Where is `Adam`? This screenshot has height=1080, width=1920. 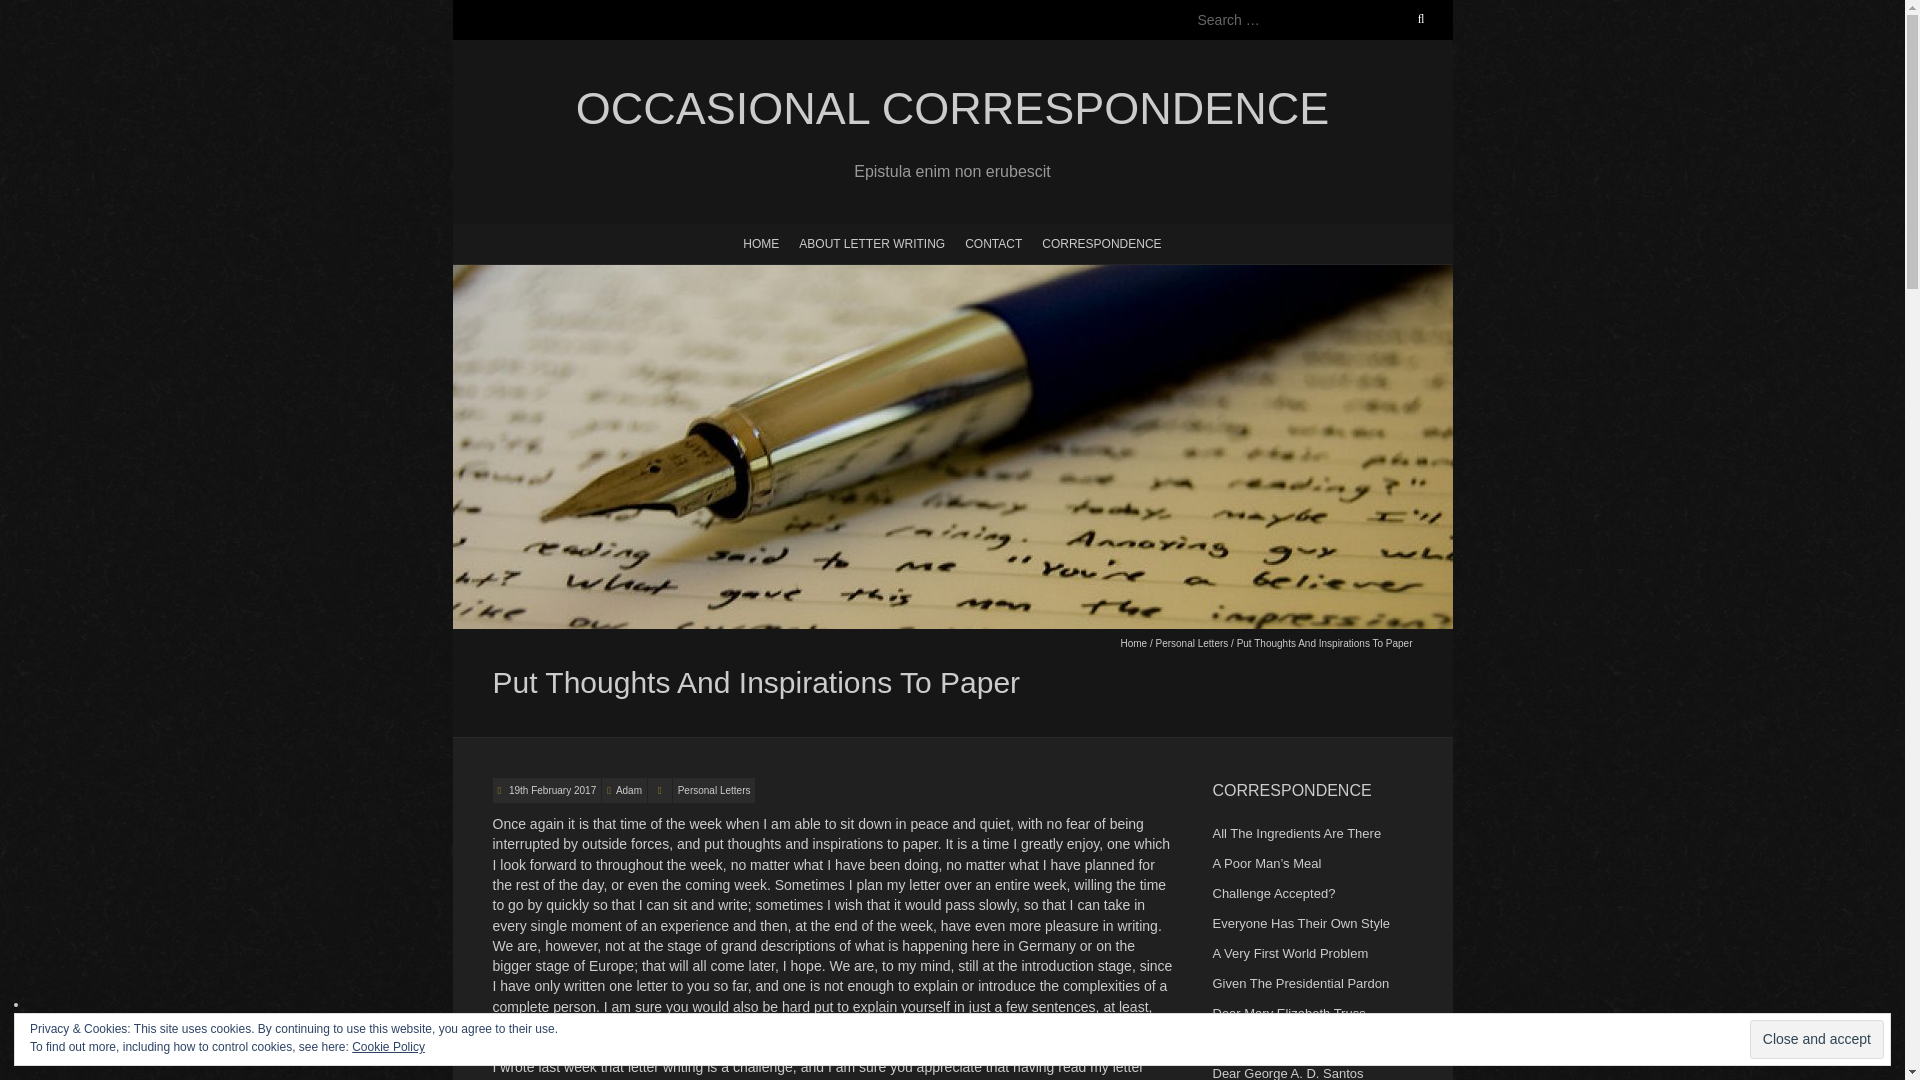
Adam is located at coordinates (628, 790).